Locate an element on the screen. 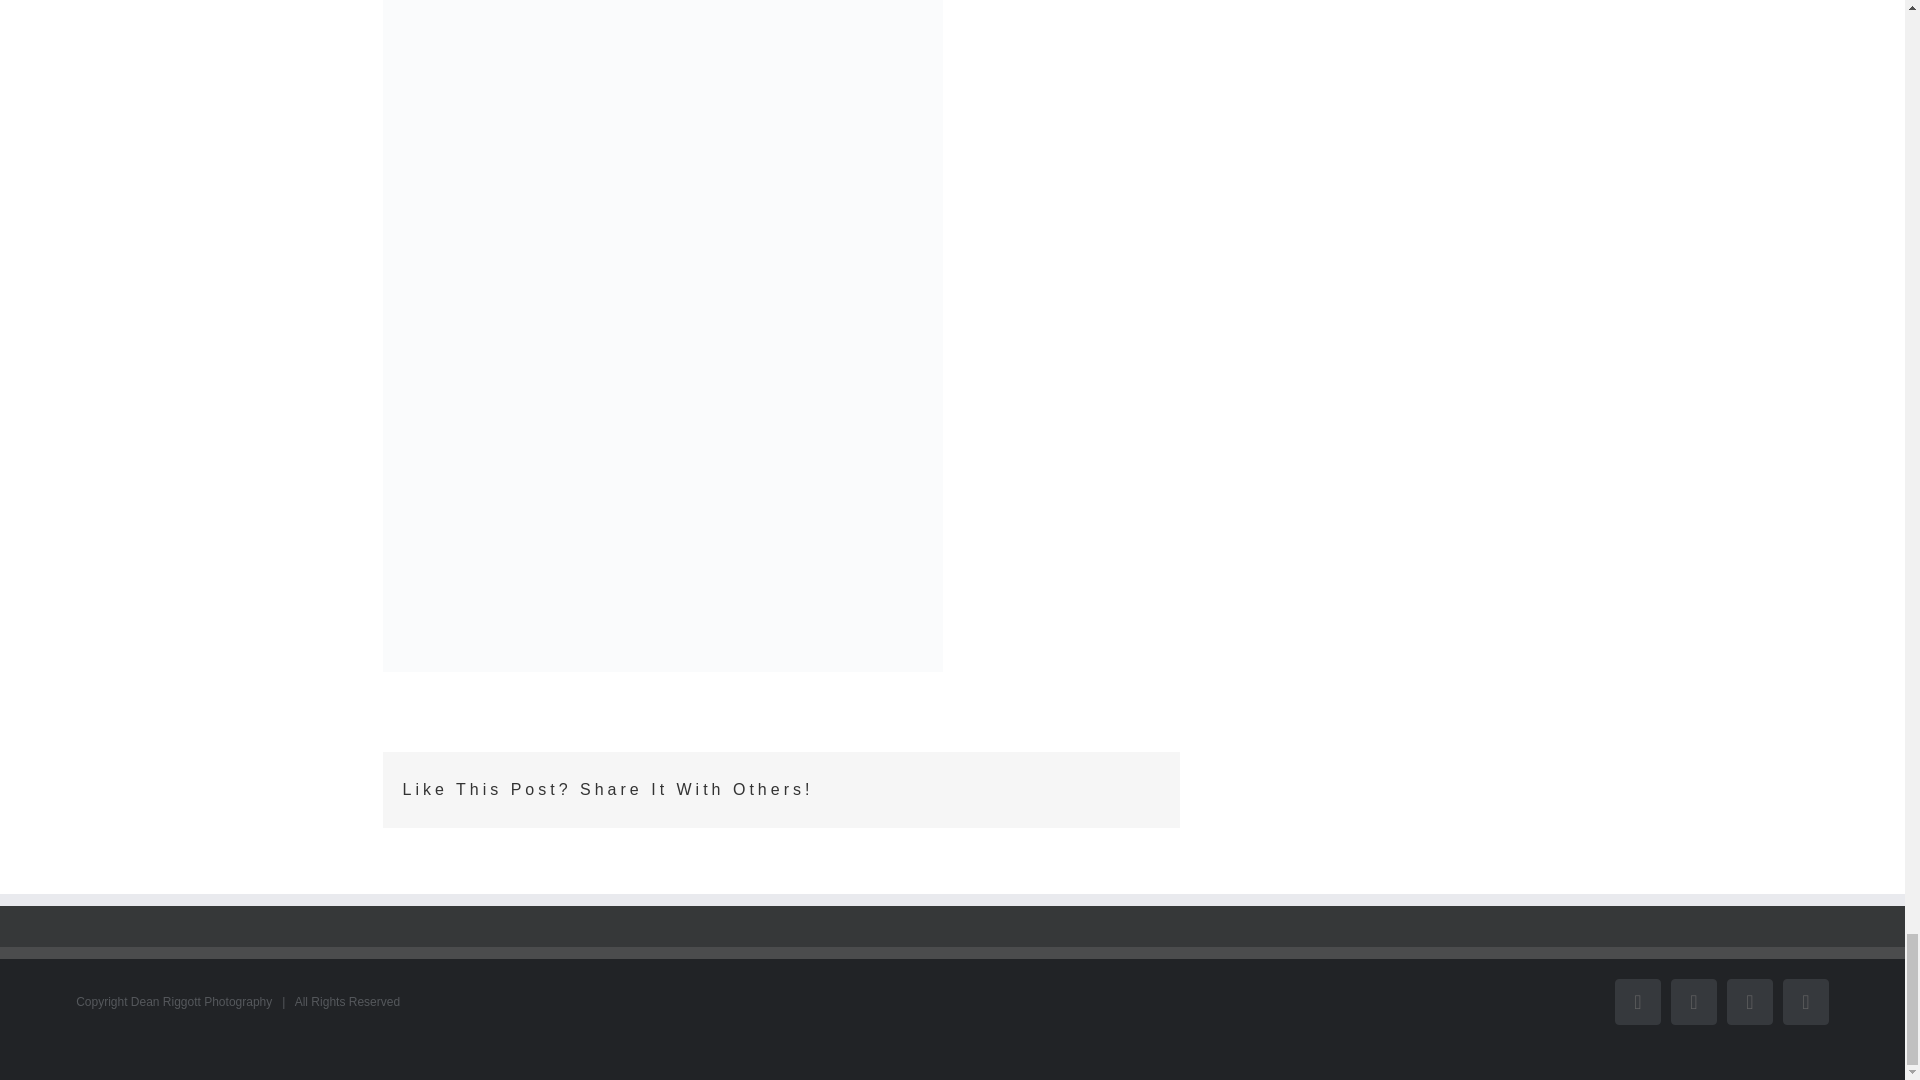 This screenshot has height=1080, width=1920. Instagram is located at coordinates (1749, 1001).